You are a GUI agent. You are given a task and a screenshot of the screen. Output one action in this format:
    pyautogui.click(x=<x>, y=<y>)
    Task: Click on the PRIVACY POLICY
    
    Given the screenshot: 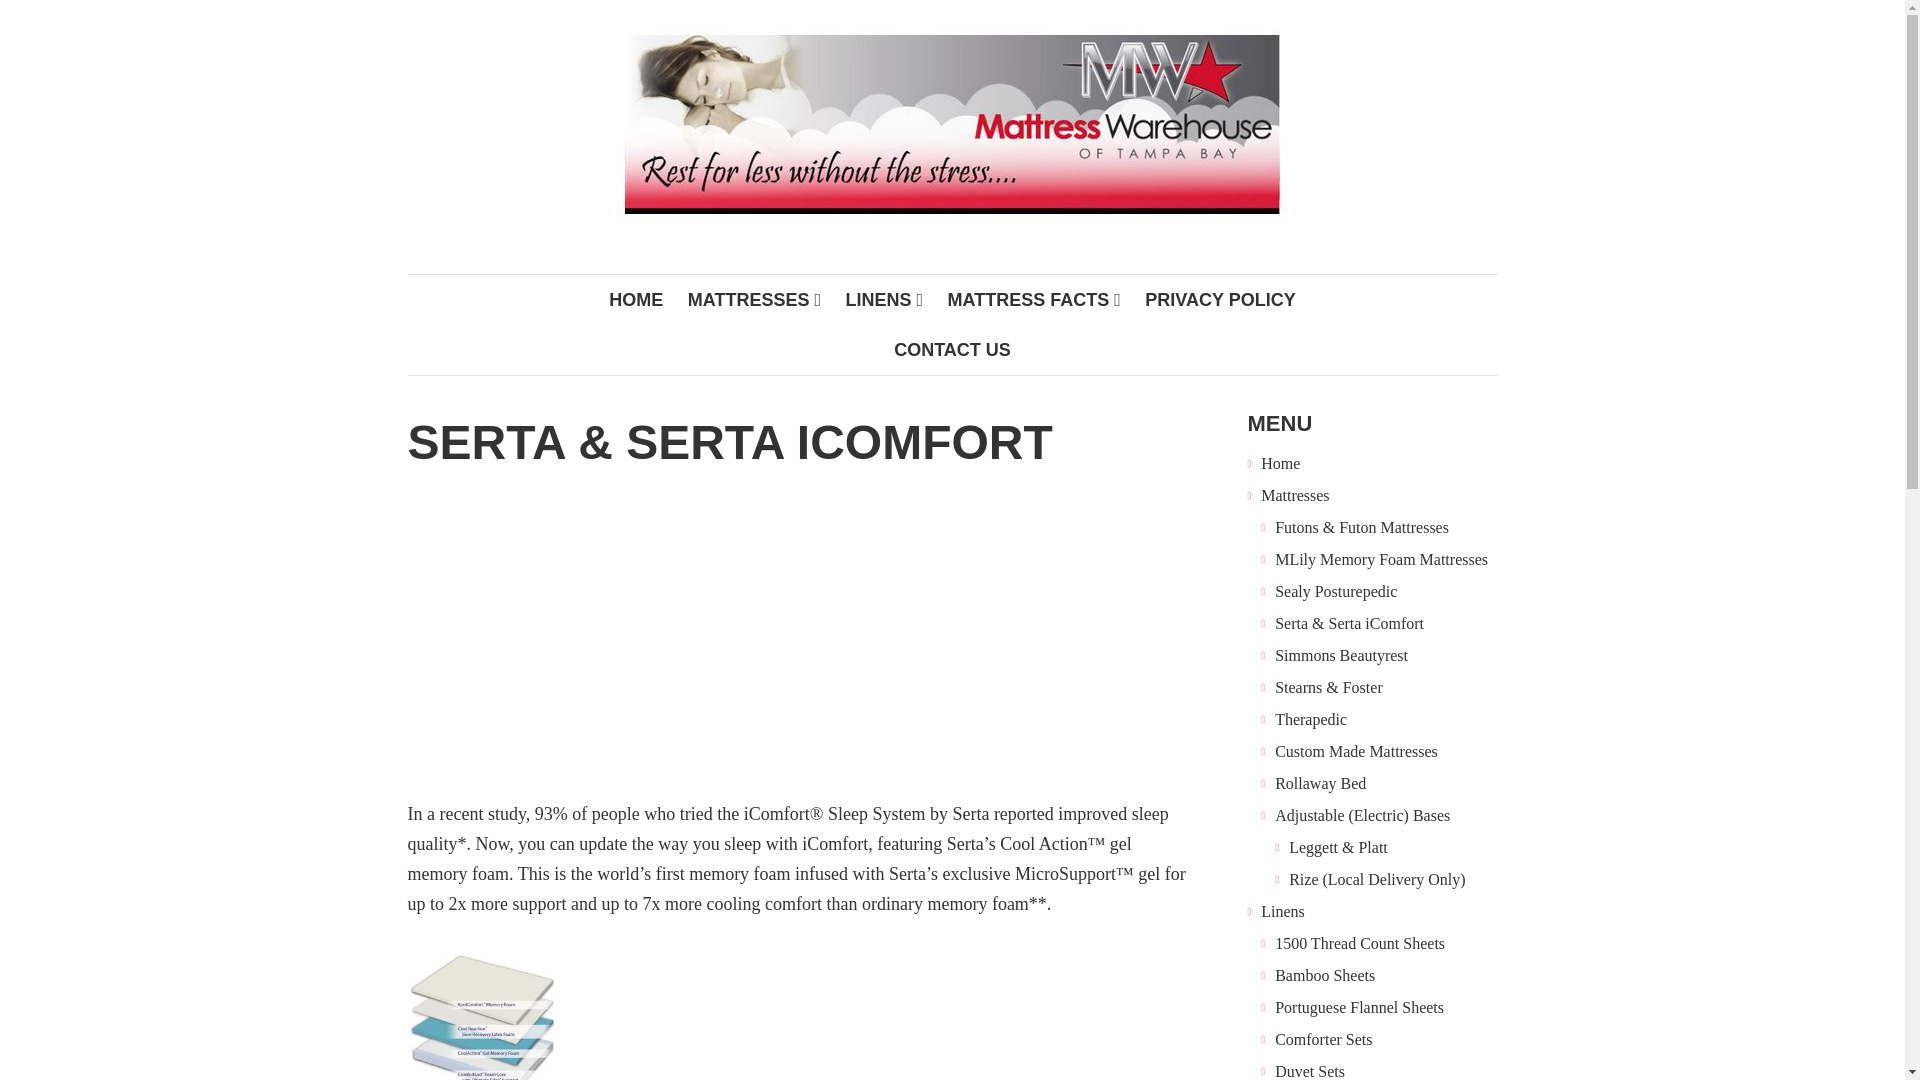 What is the action you would take?
    pyautogui.click(x=1220, y=300)
    